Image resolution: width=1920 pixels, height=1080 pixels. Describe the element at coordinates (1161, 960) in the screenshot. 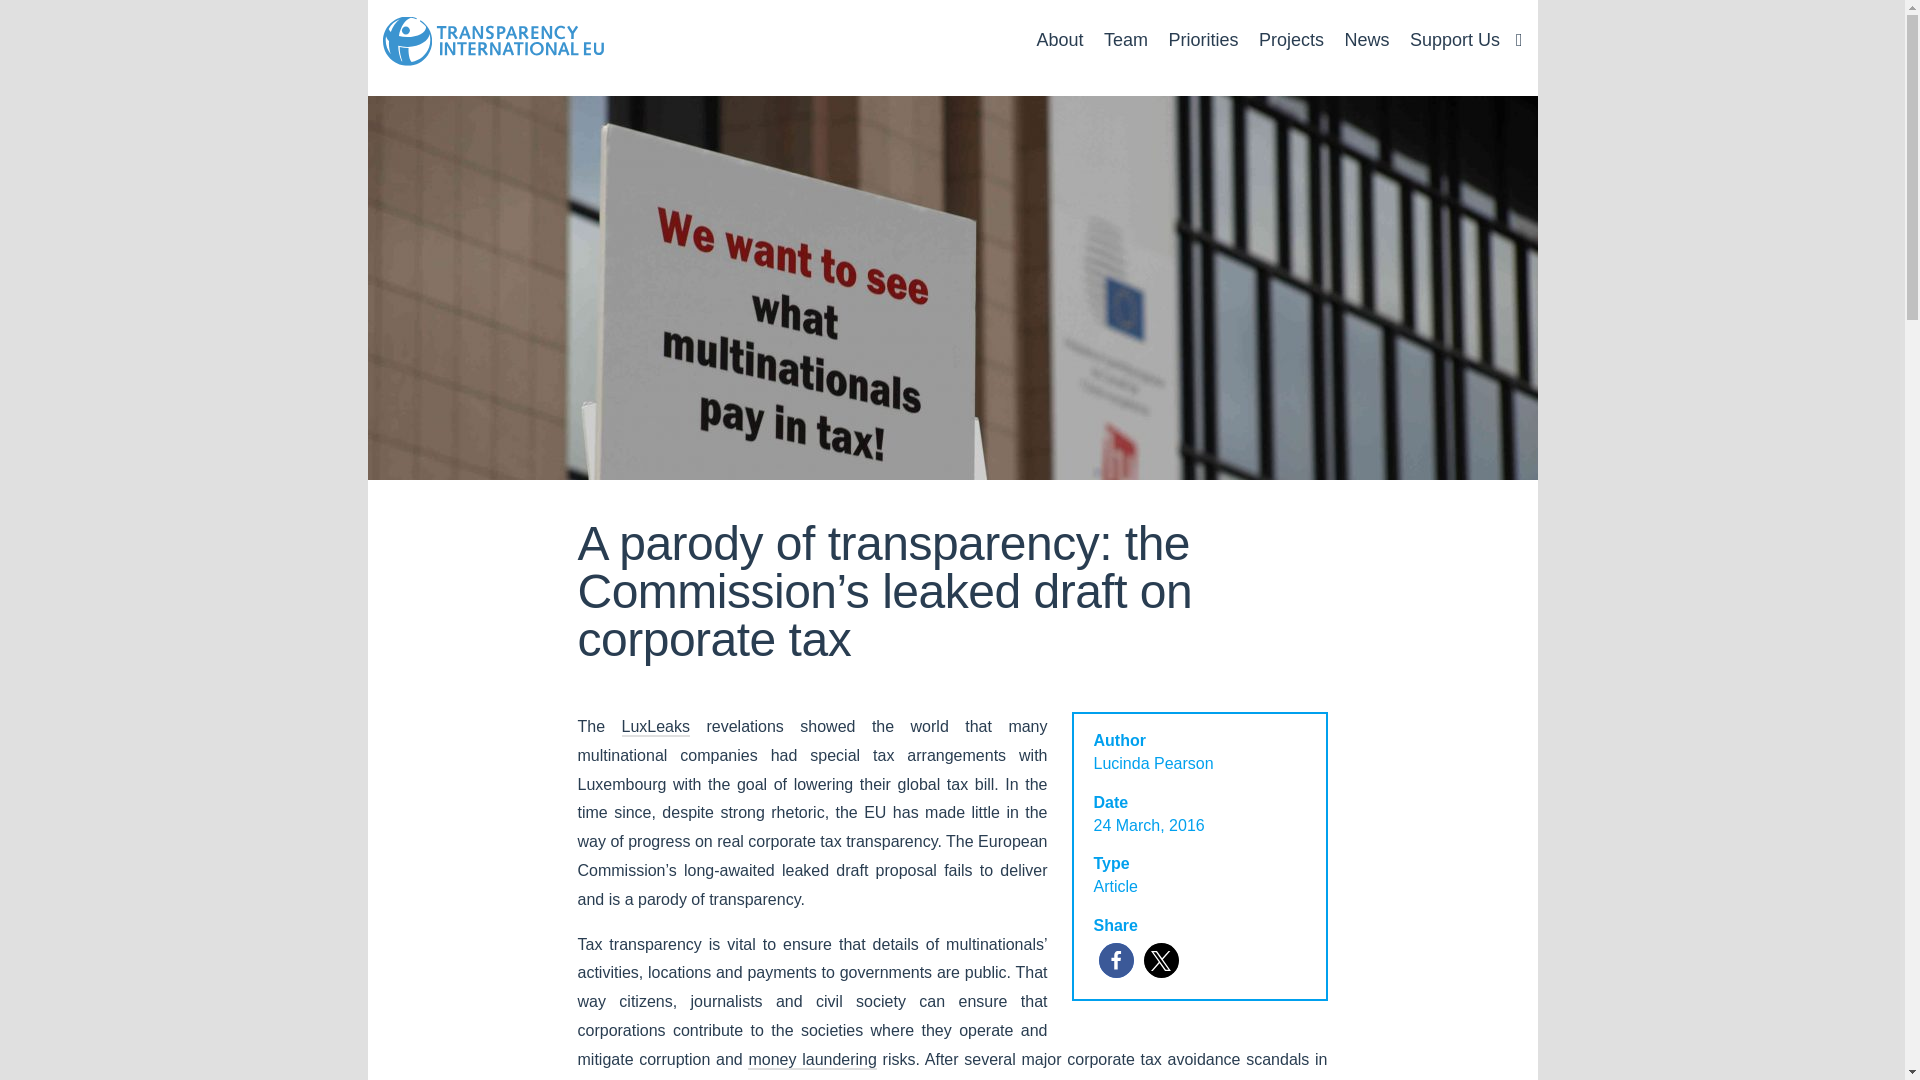

I see `Share on X` at that location.